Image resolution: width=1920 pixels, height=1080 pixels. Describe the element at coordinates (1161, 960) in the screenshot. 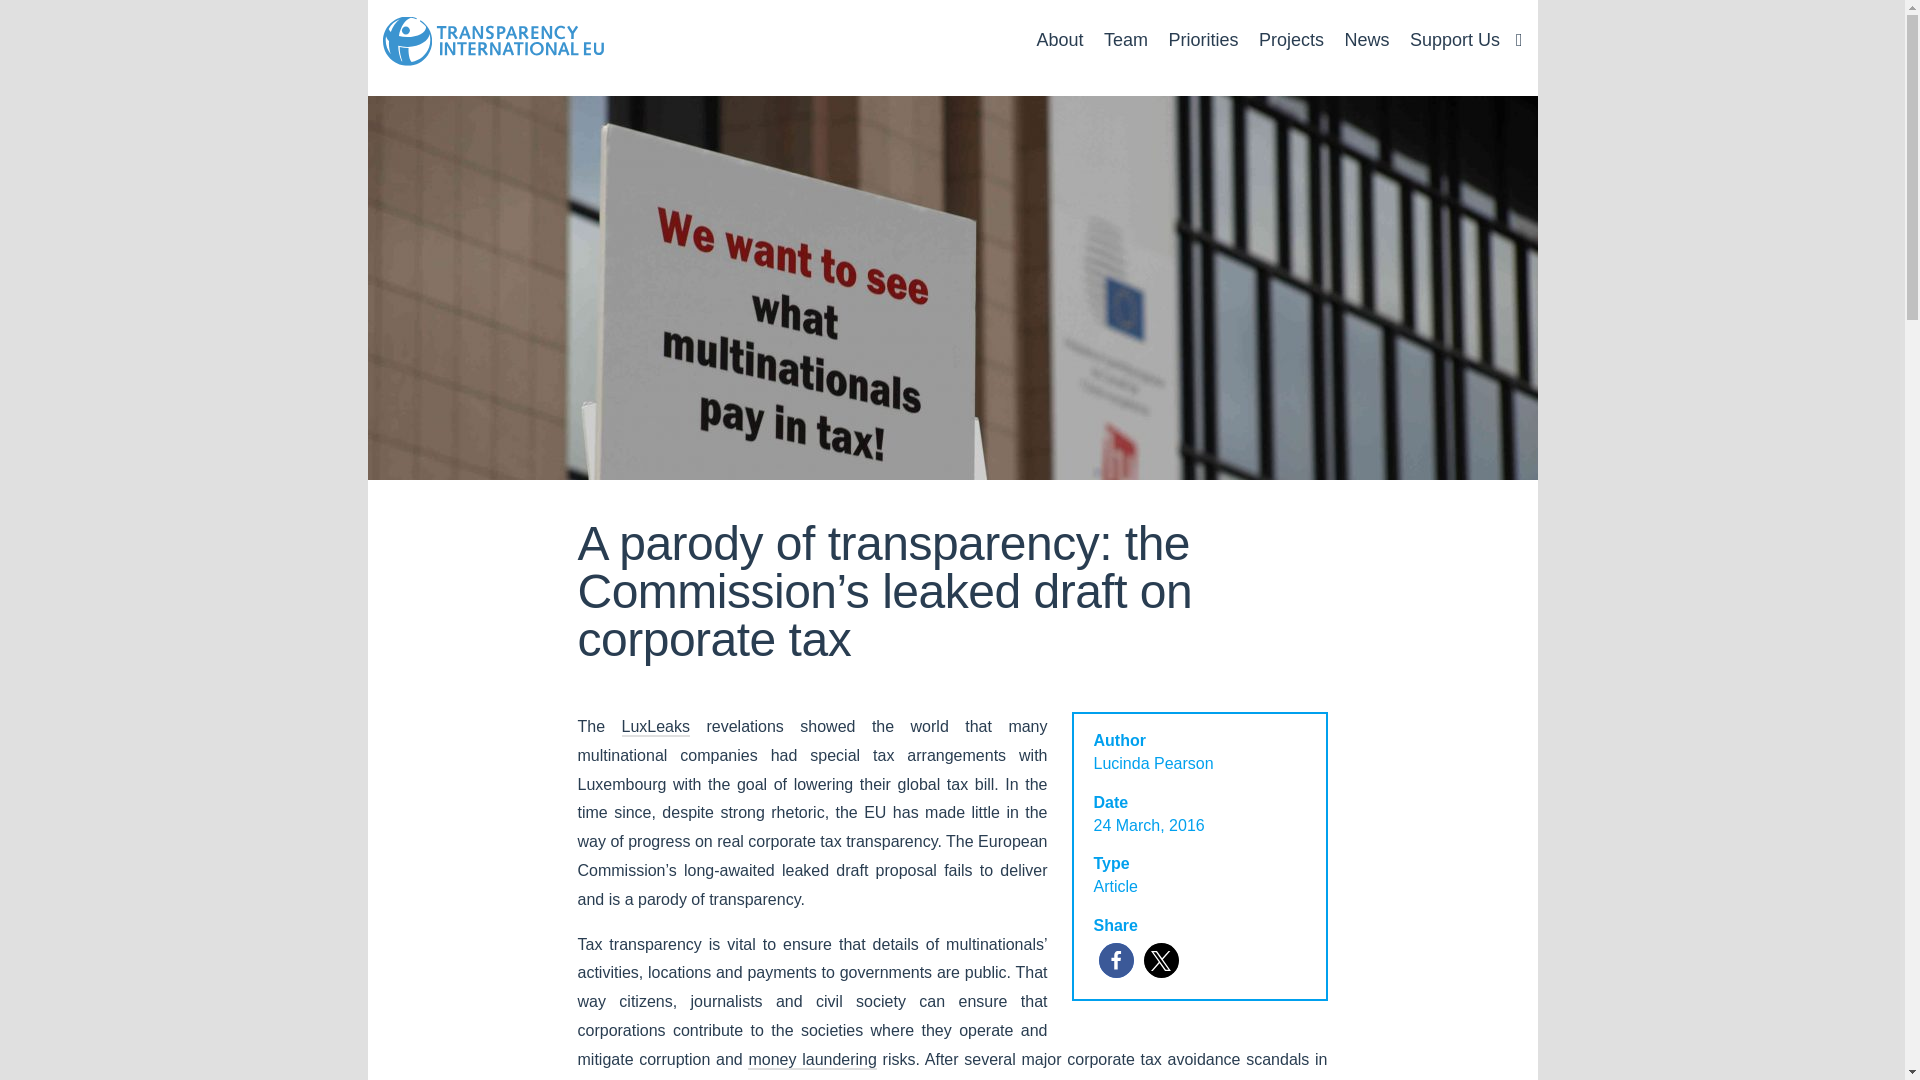

I see `Share on X` at that location.